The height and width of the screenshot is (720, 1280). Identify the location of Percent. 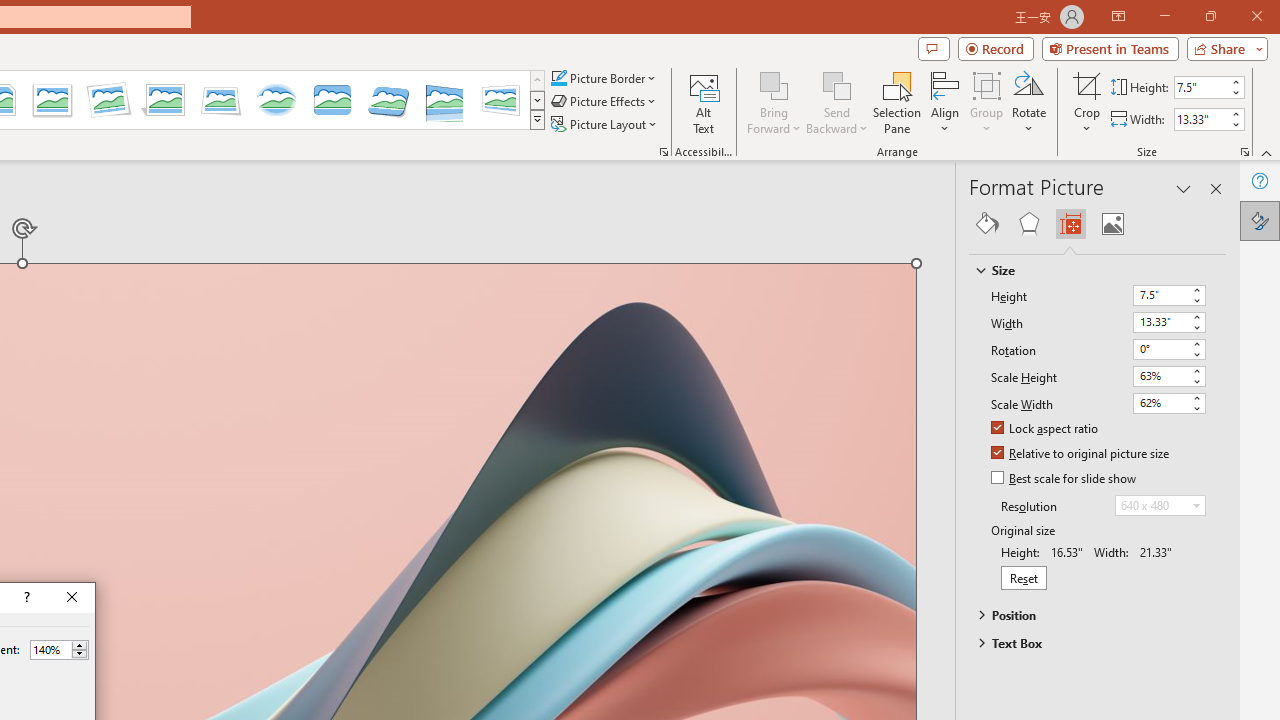
(59, 650).